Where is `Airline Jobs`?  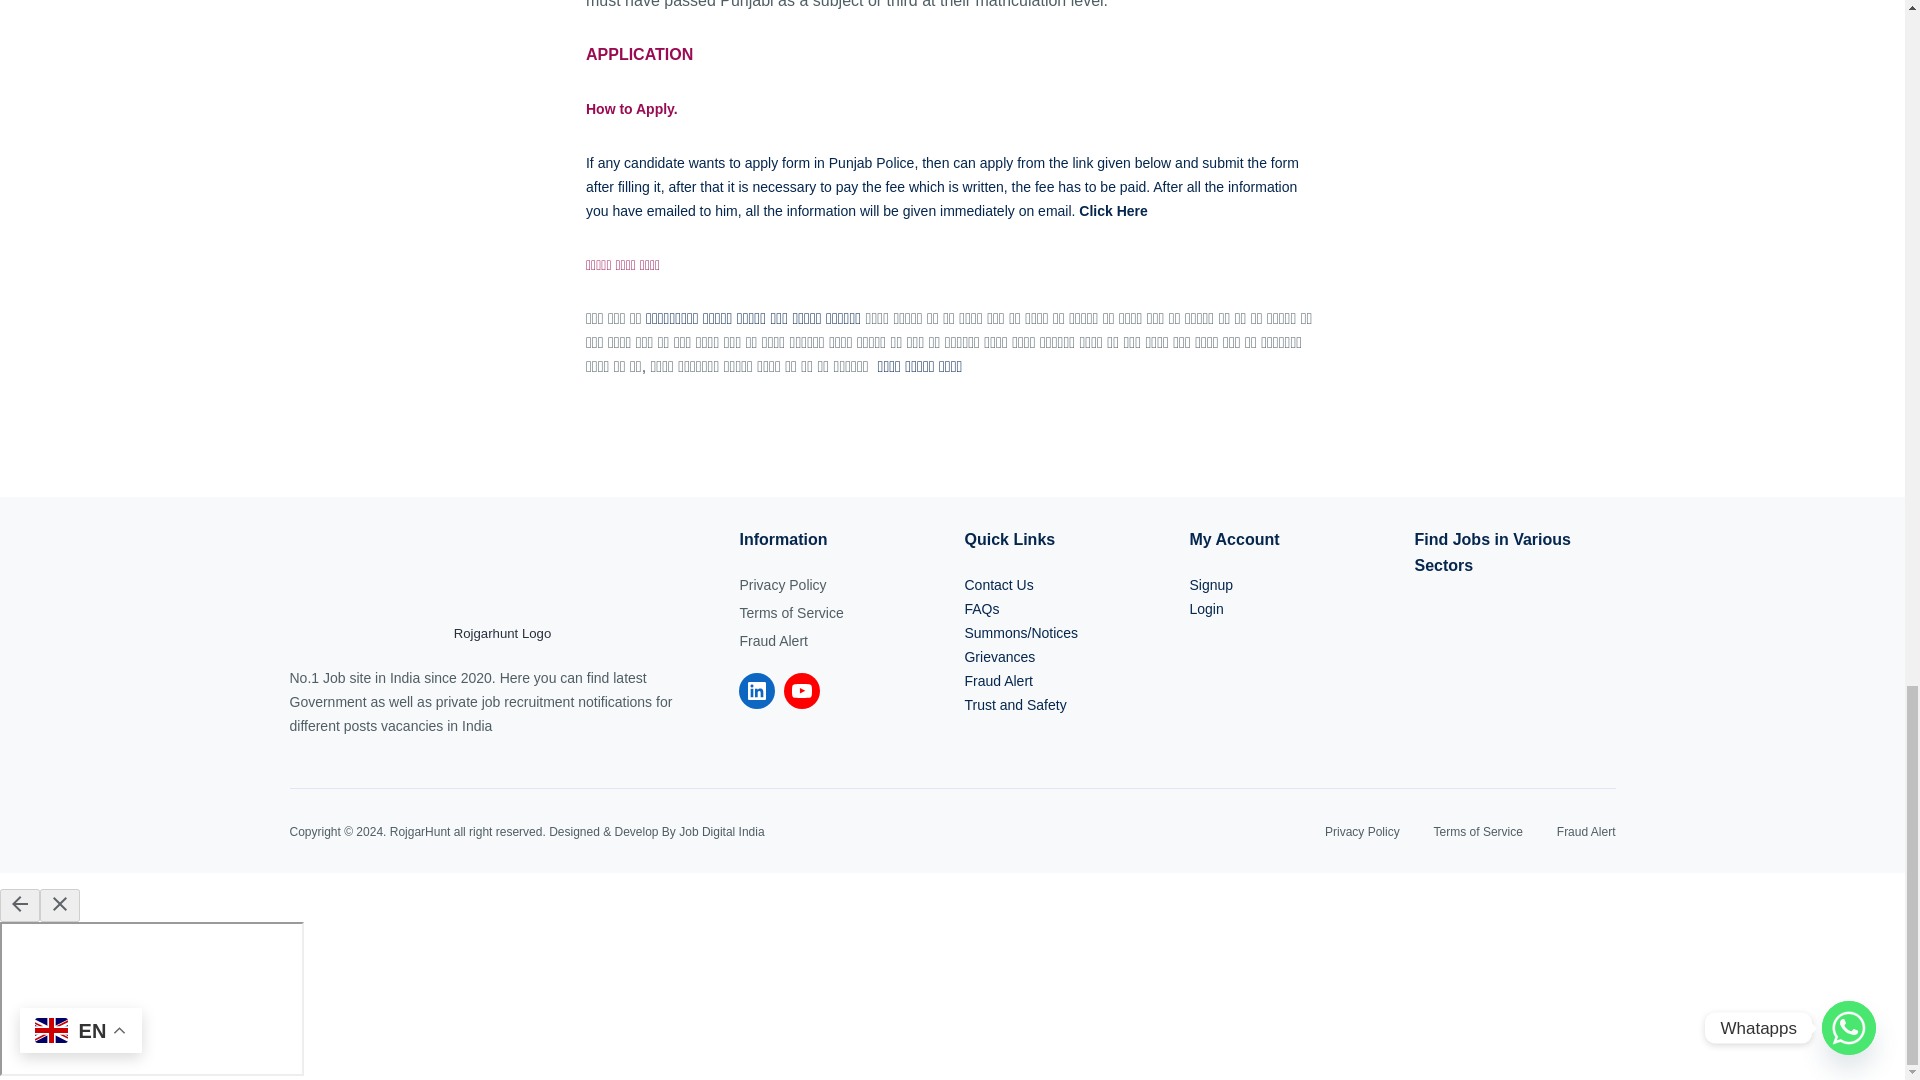 Airline Jobs is located at coordinates (1514, 680).